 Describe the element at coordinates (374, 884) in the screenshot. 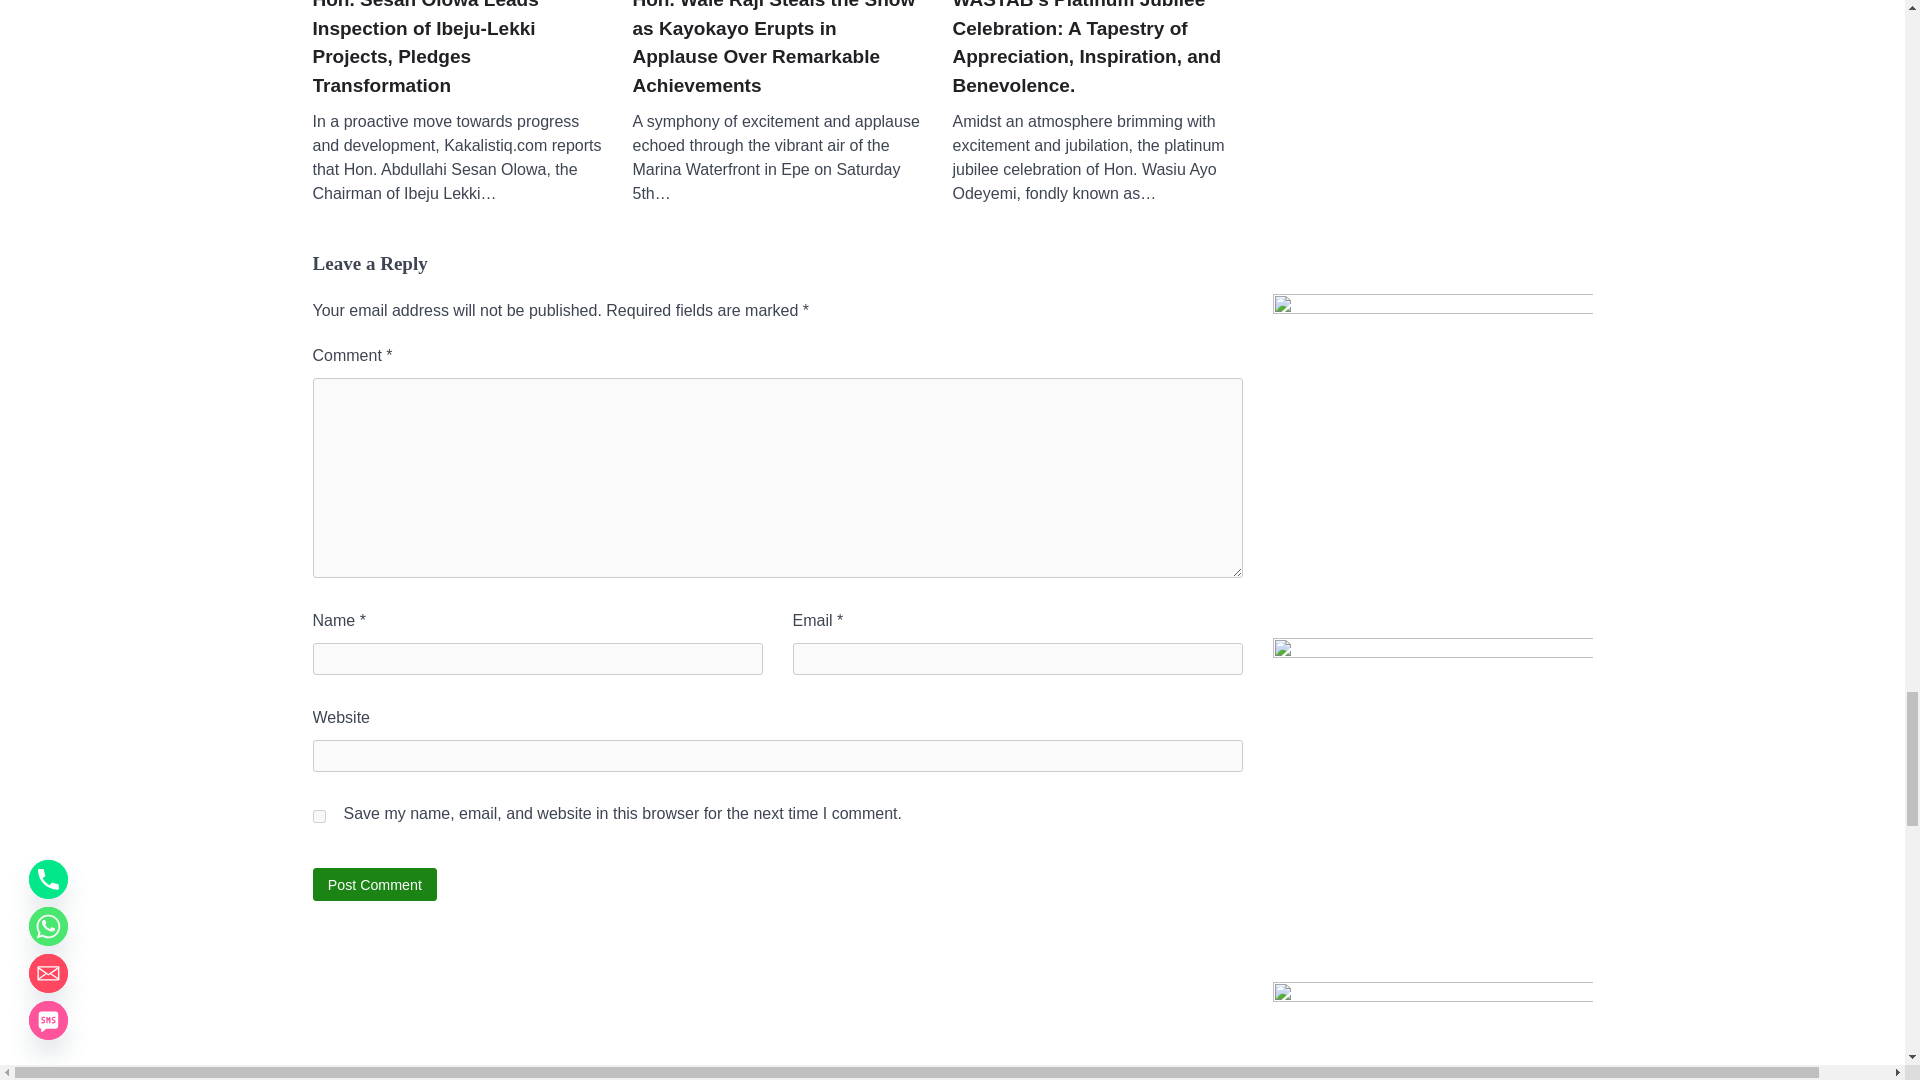

I see `Post Comment` at that location.